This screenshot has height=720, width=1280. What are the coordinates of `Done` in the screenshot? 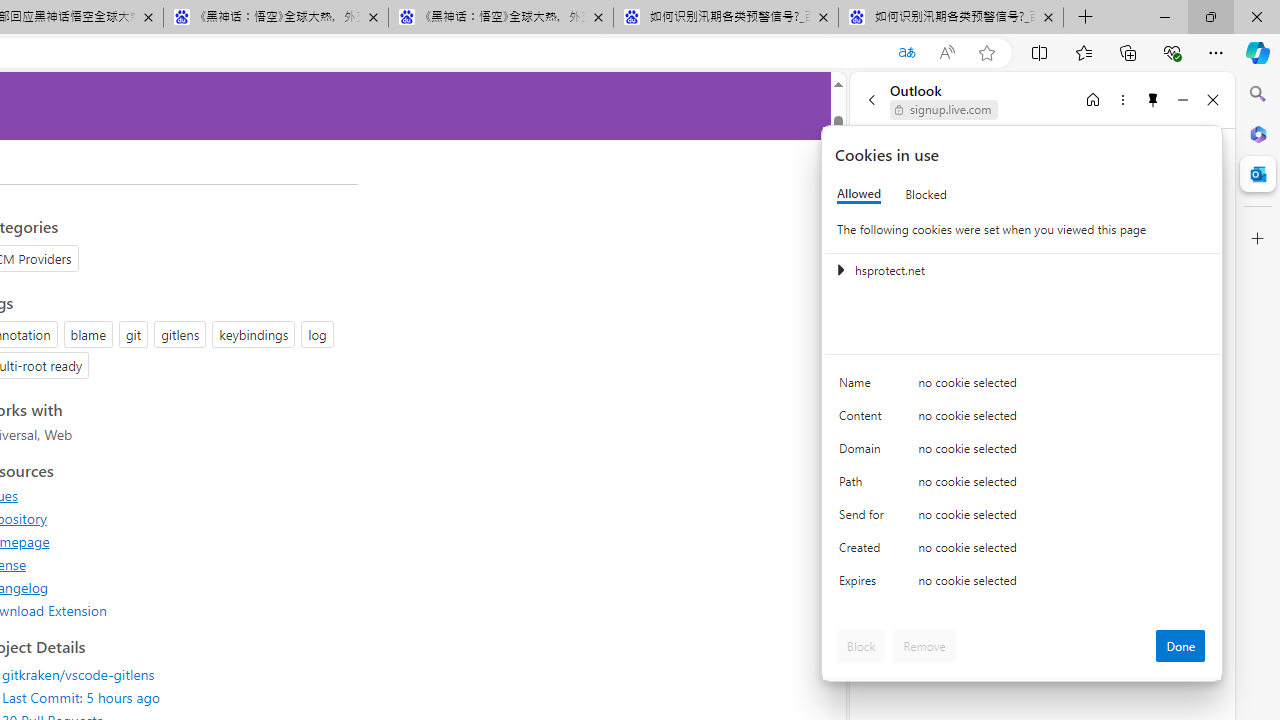 It's located at (1180, 646).